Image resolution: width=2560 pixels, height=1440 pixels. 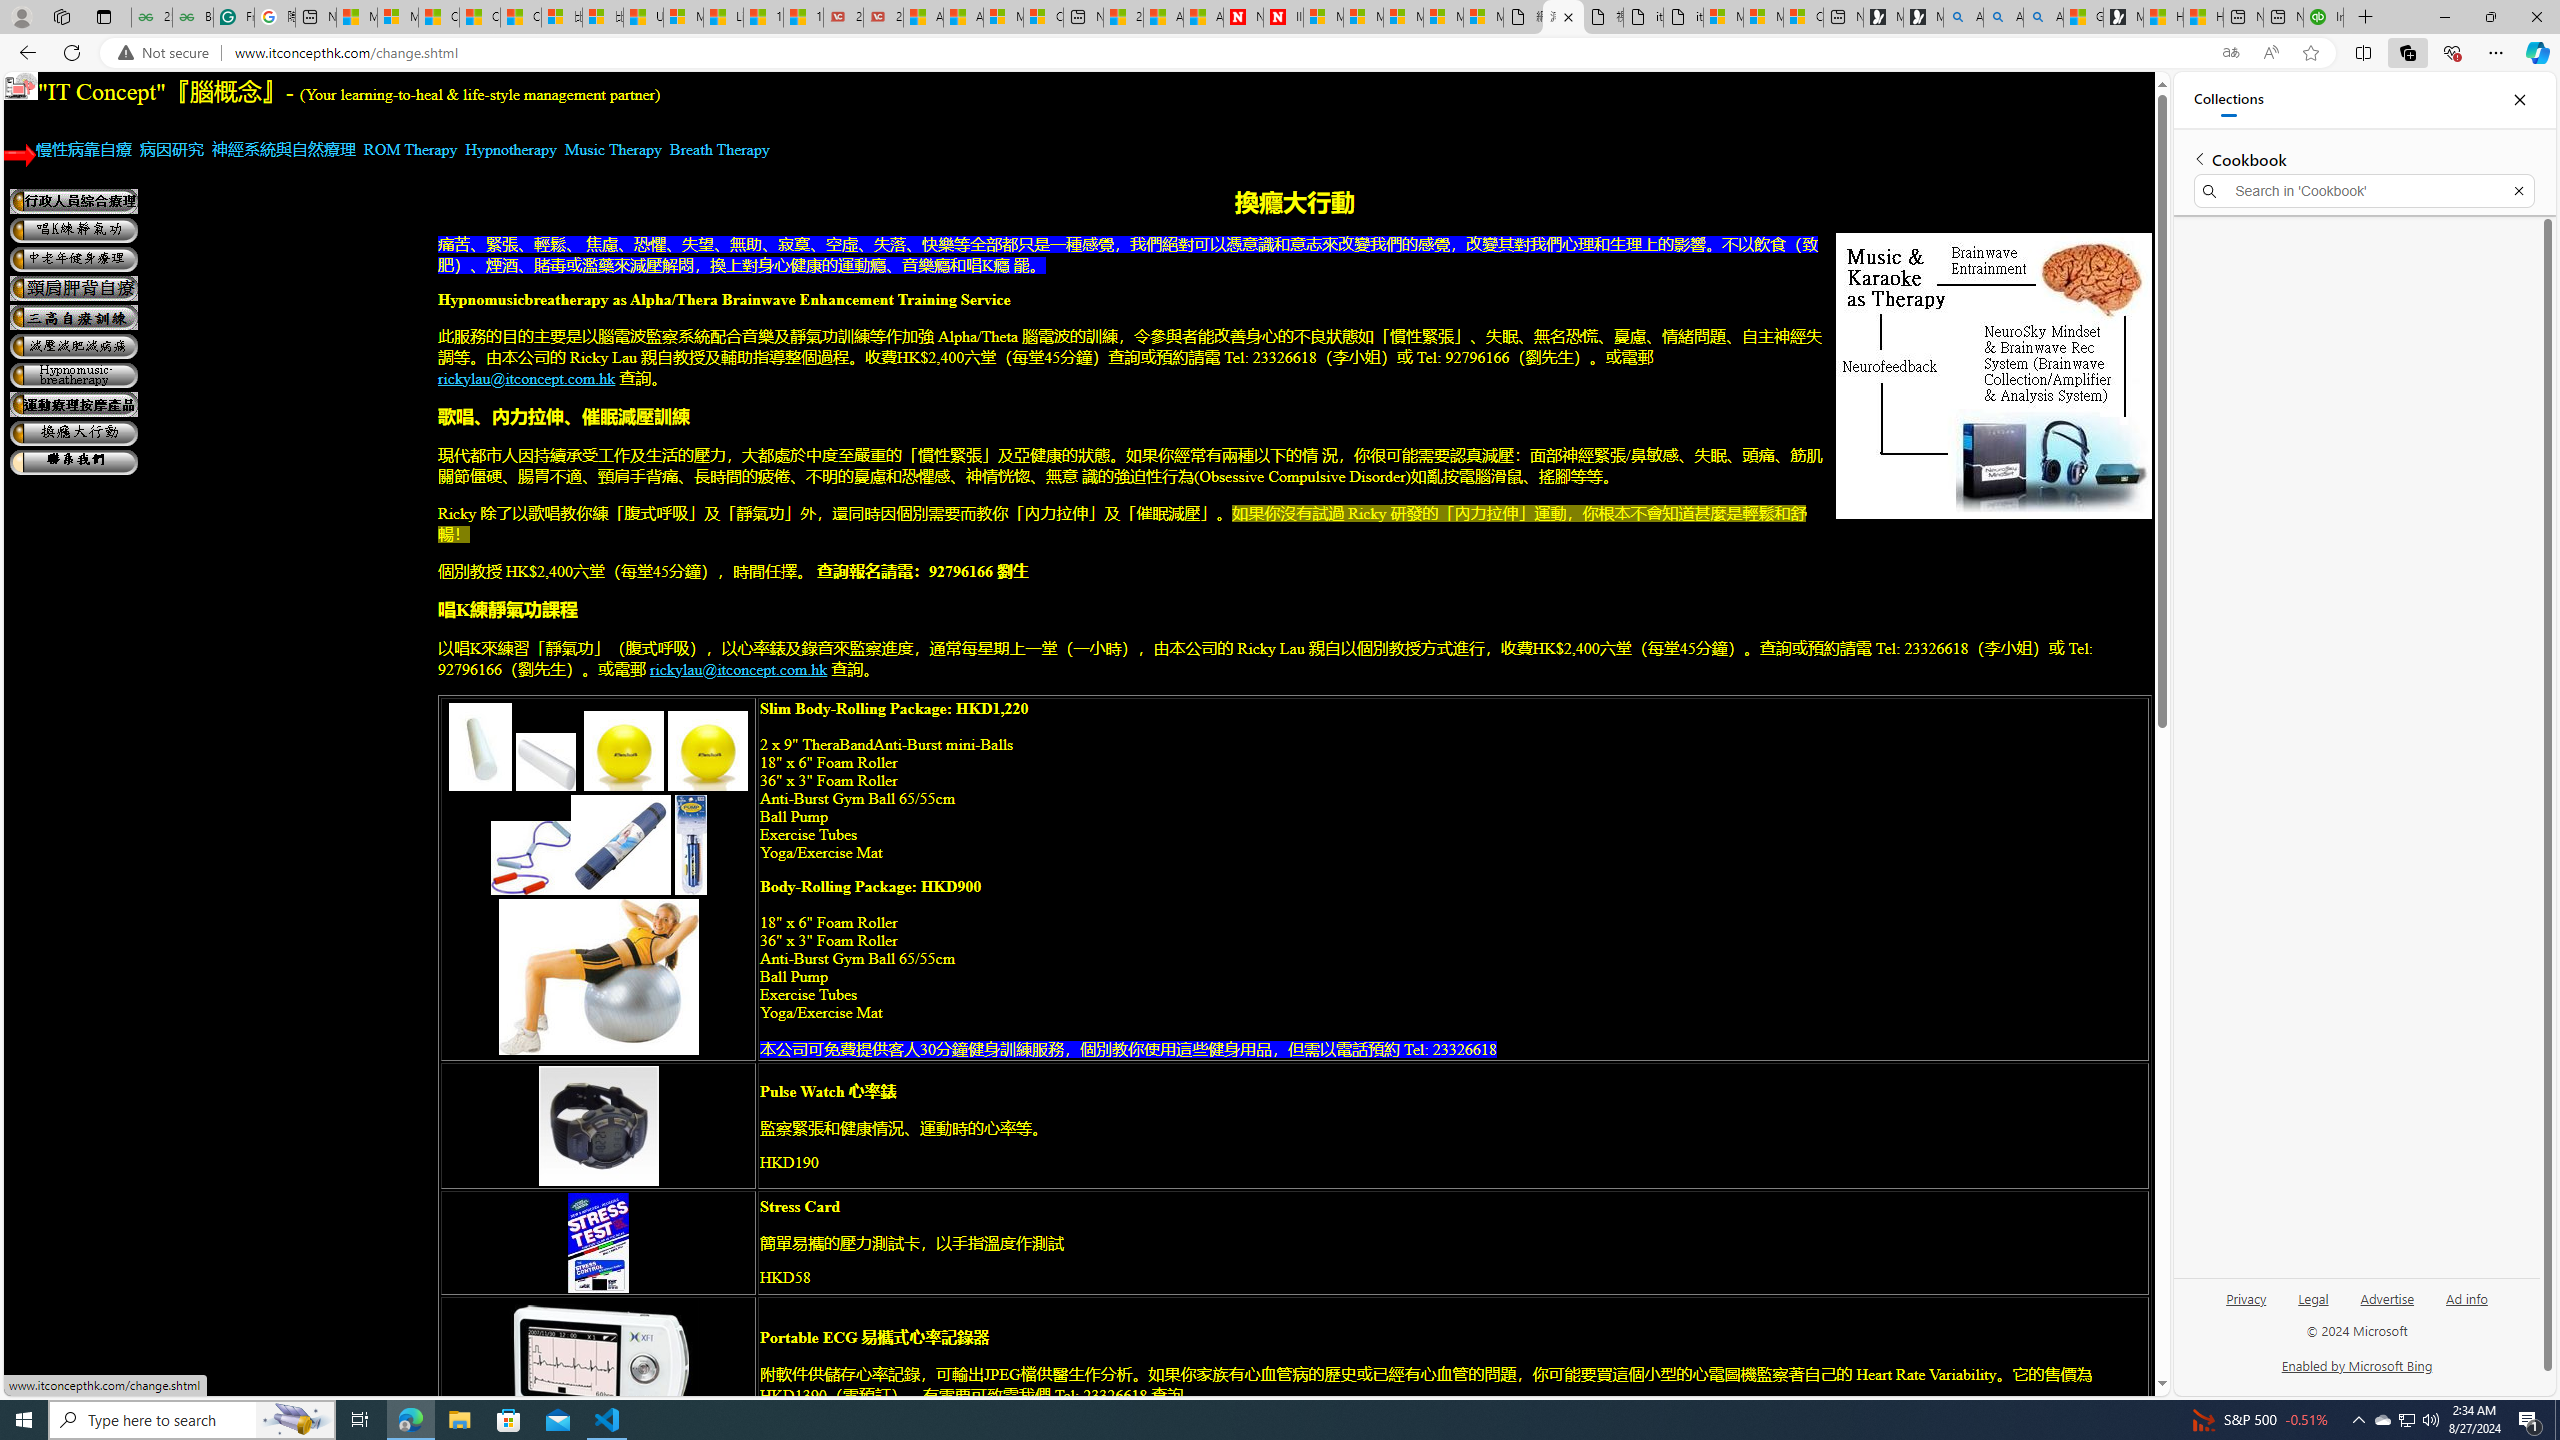 What do you see at coordinates (722, 17) in the screenshot?
I see `Lifestyle - MSN` at bounding box center [722, 17].